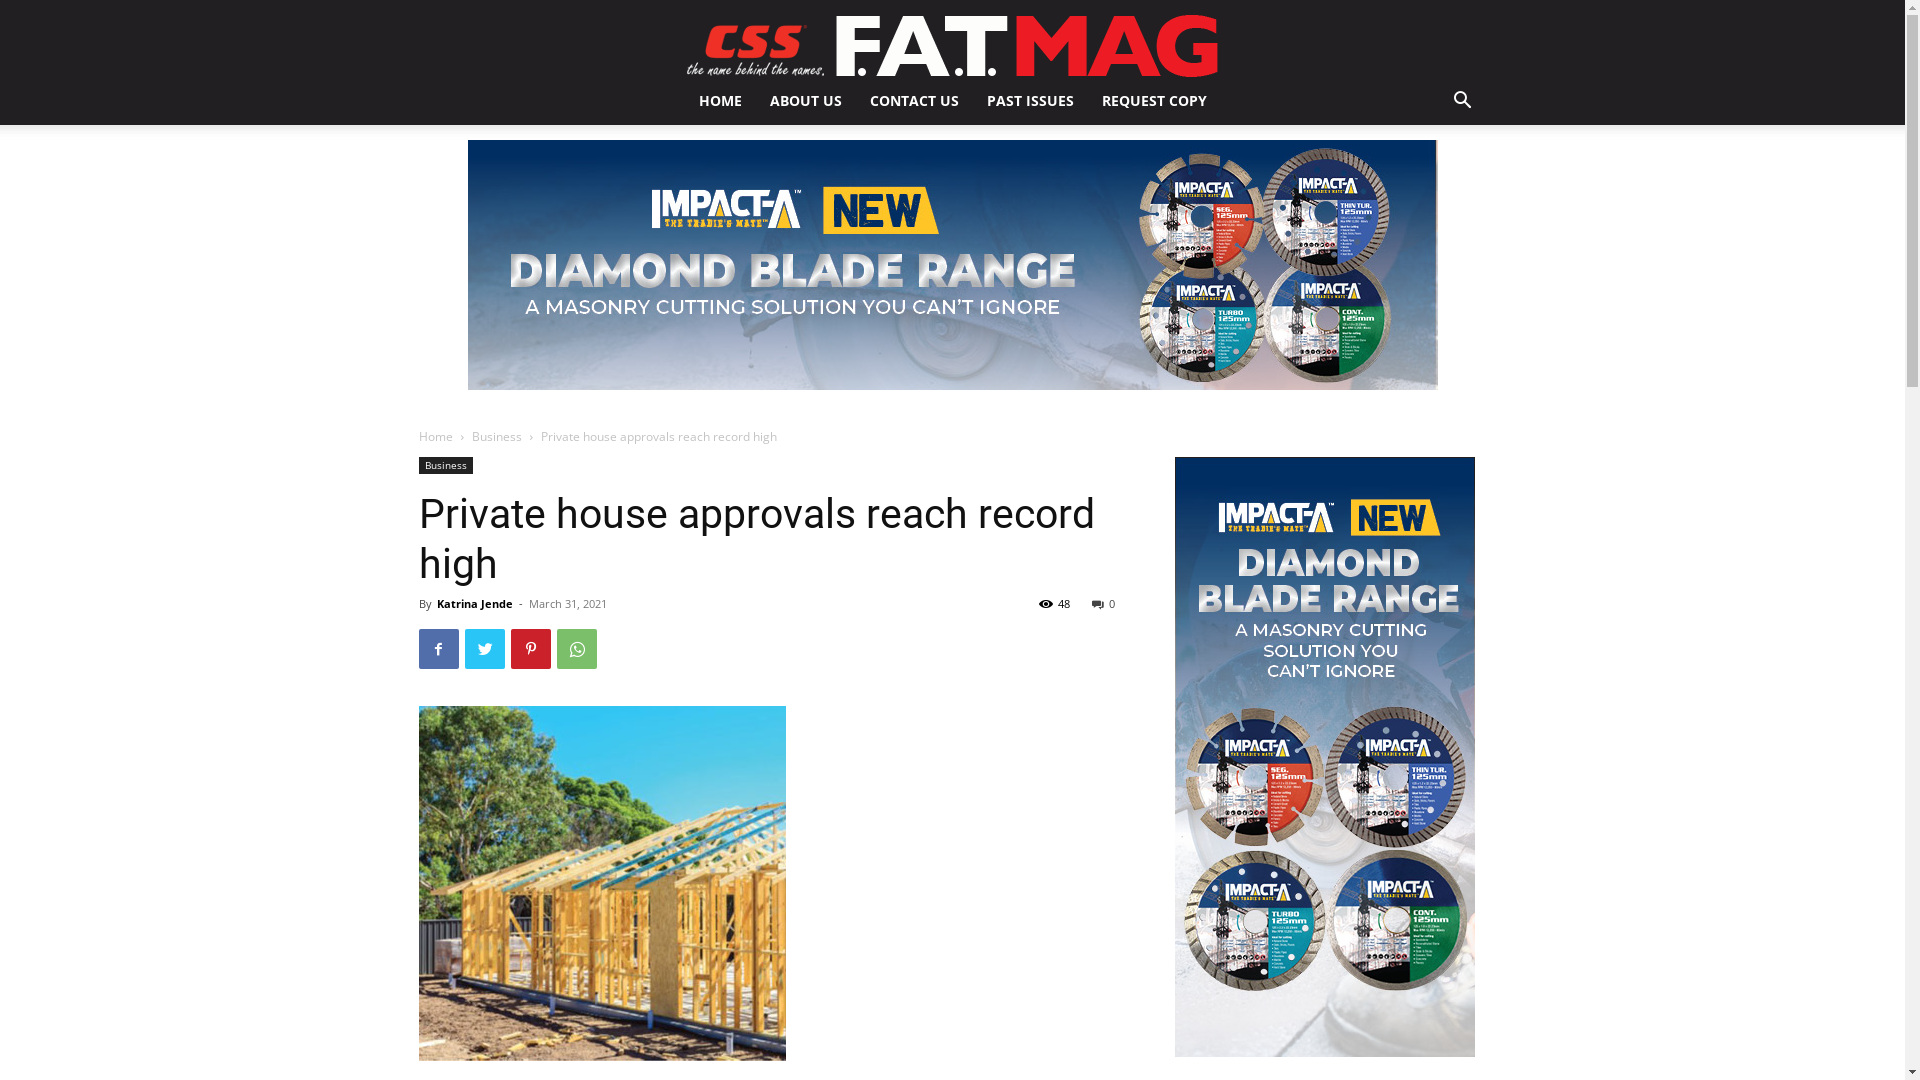 This screenshot has width=1920, height=1080. What do you see at coordinates (1154, 101) in the screenshot?
I see `REQUEST COPY` at bounding box center [1154, 101].